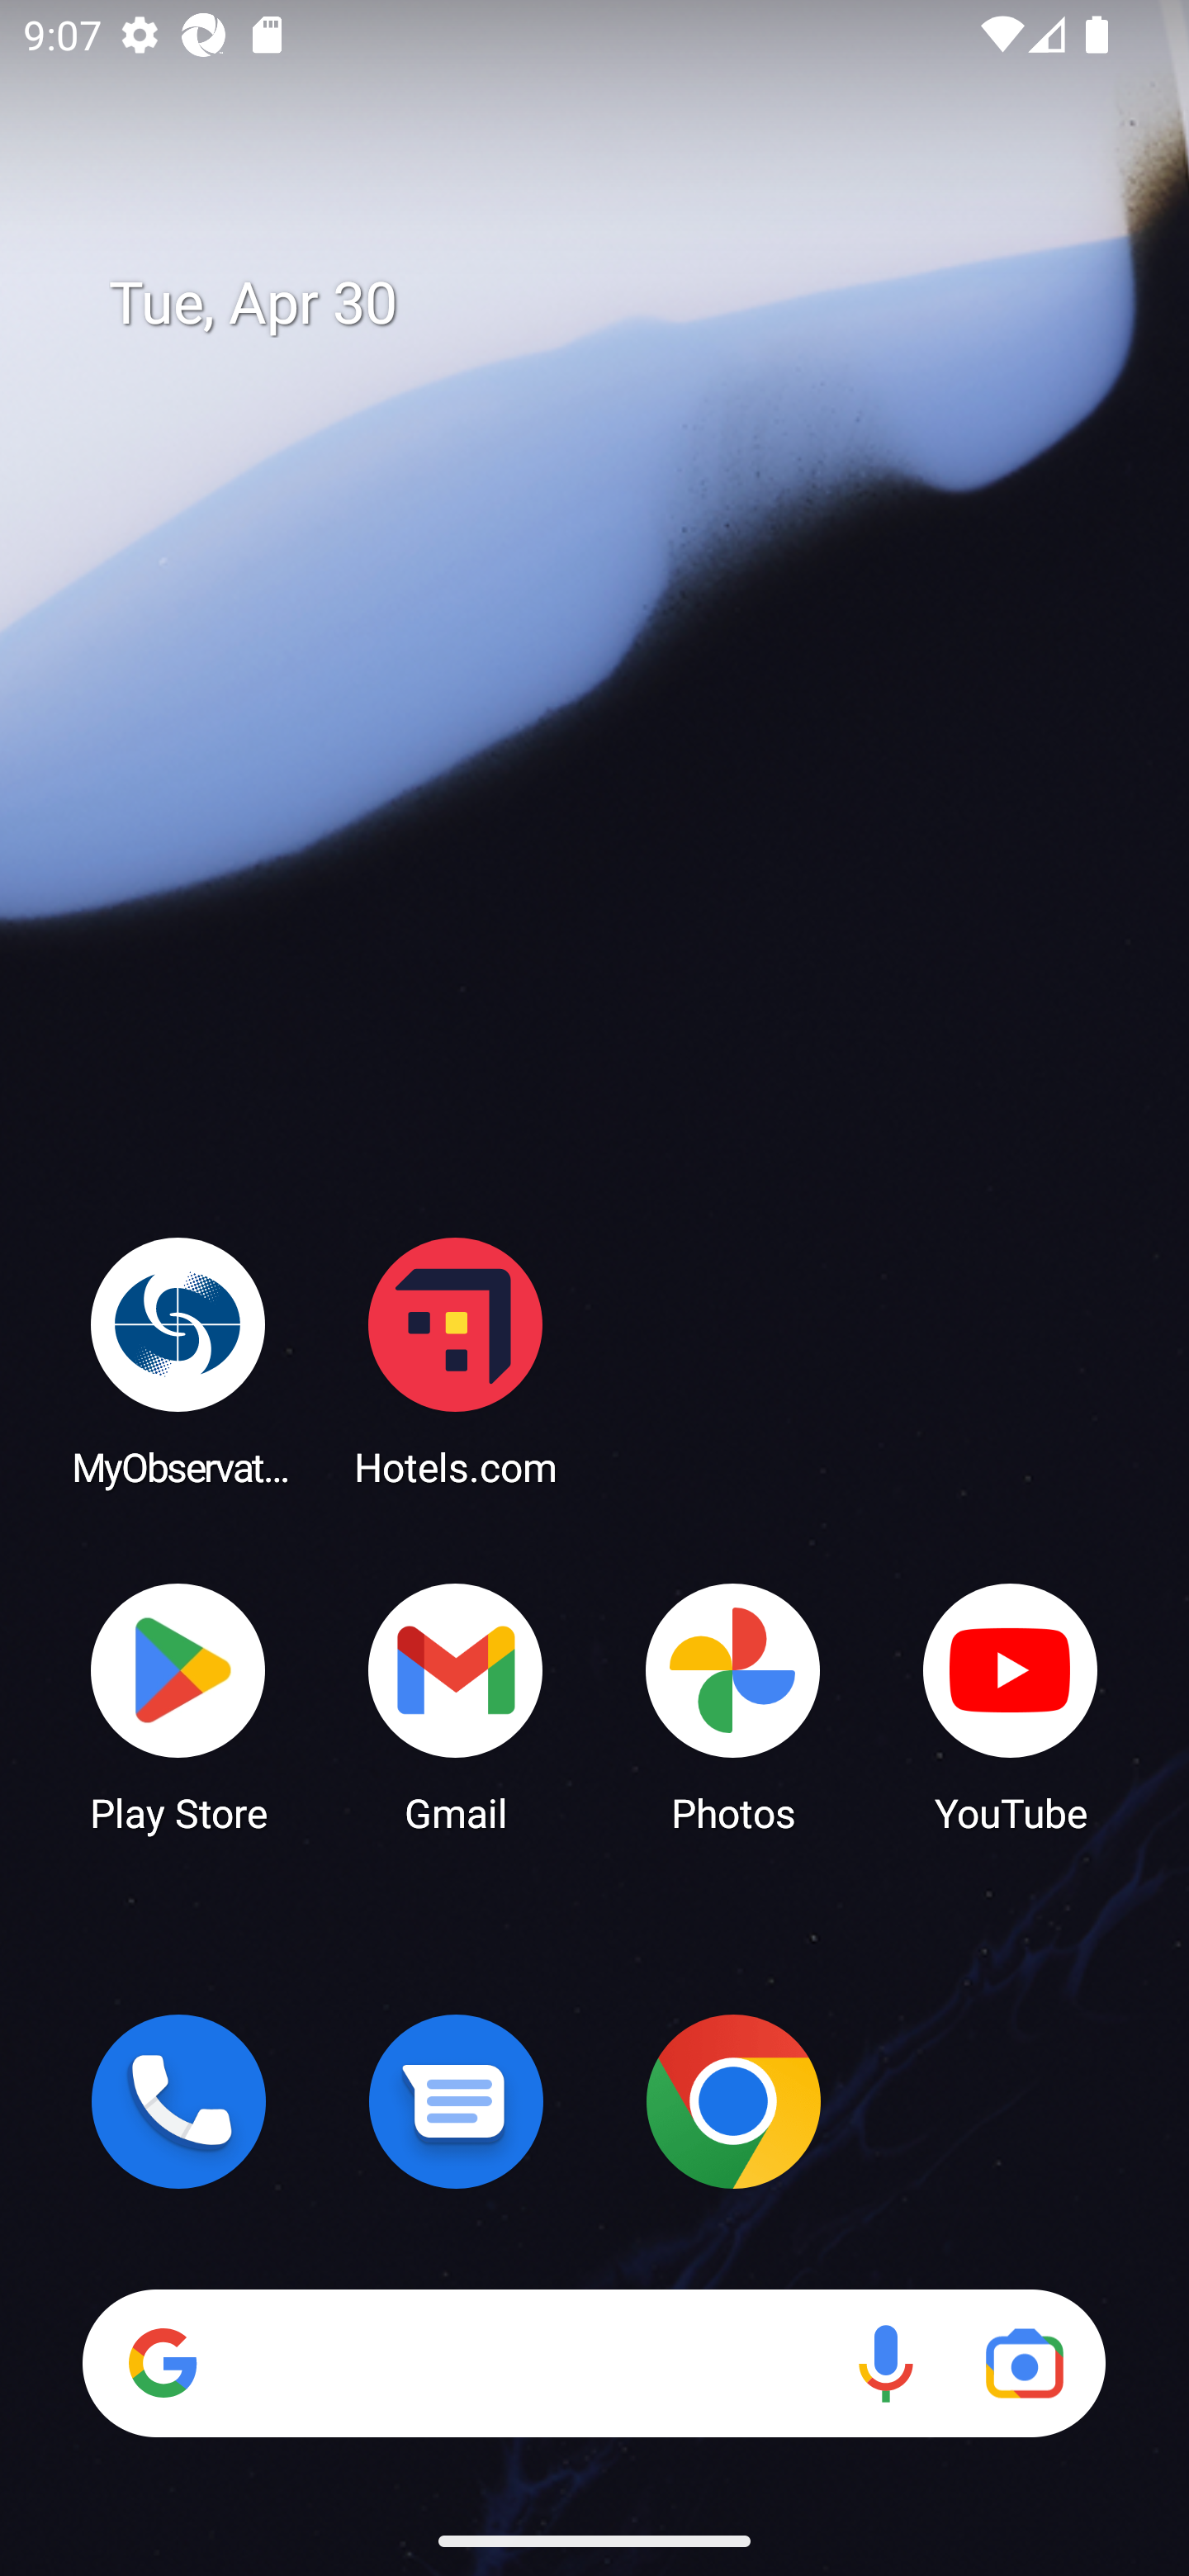 Image resolution: width=1189 pixels, height=2576 pixels. I want to click on Gmail, so click(456, 1706).